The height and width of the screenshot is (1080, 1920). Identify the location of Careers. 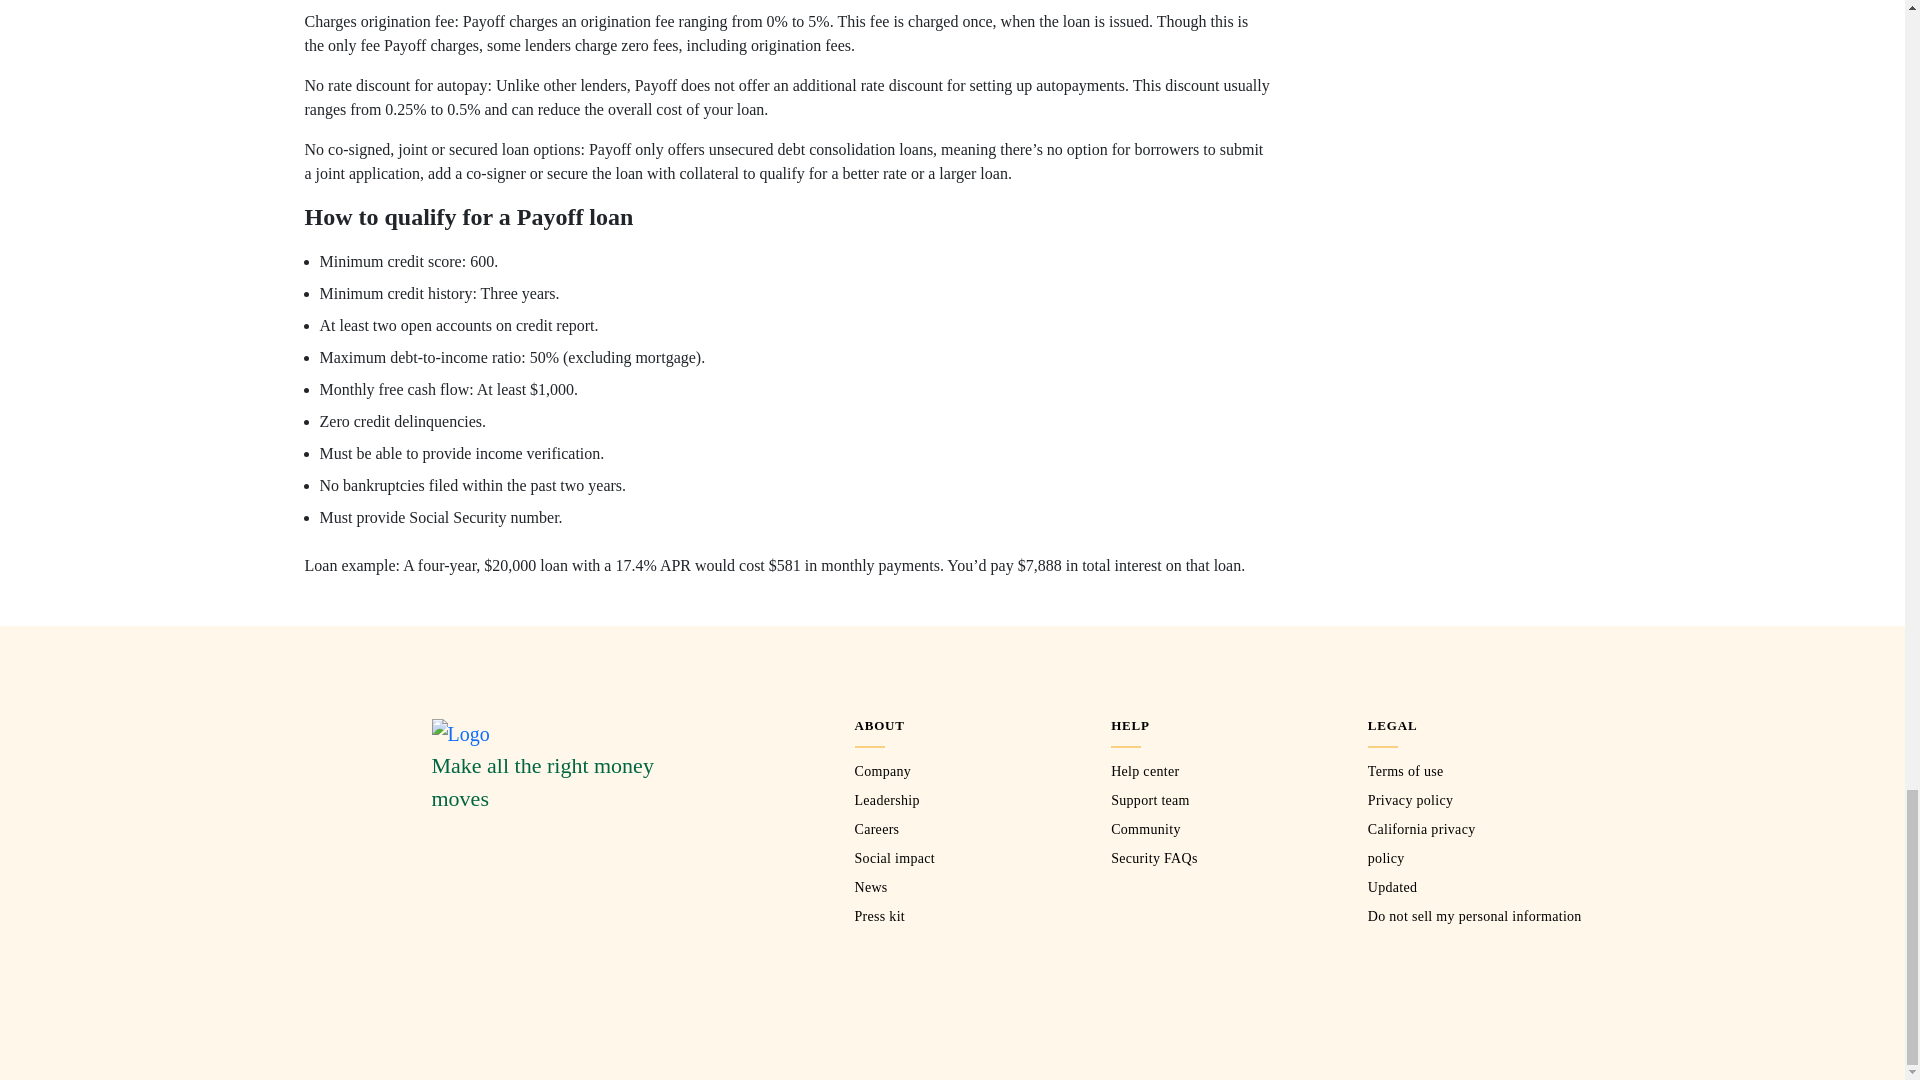
(876, 829).